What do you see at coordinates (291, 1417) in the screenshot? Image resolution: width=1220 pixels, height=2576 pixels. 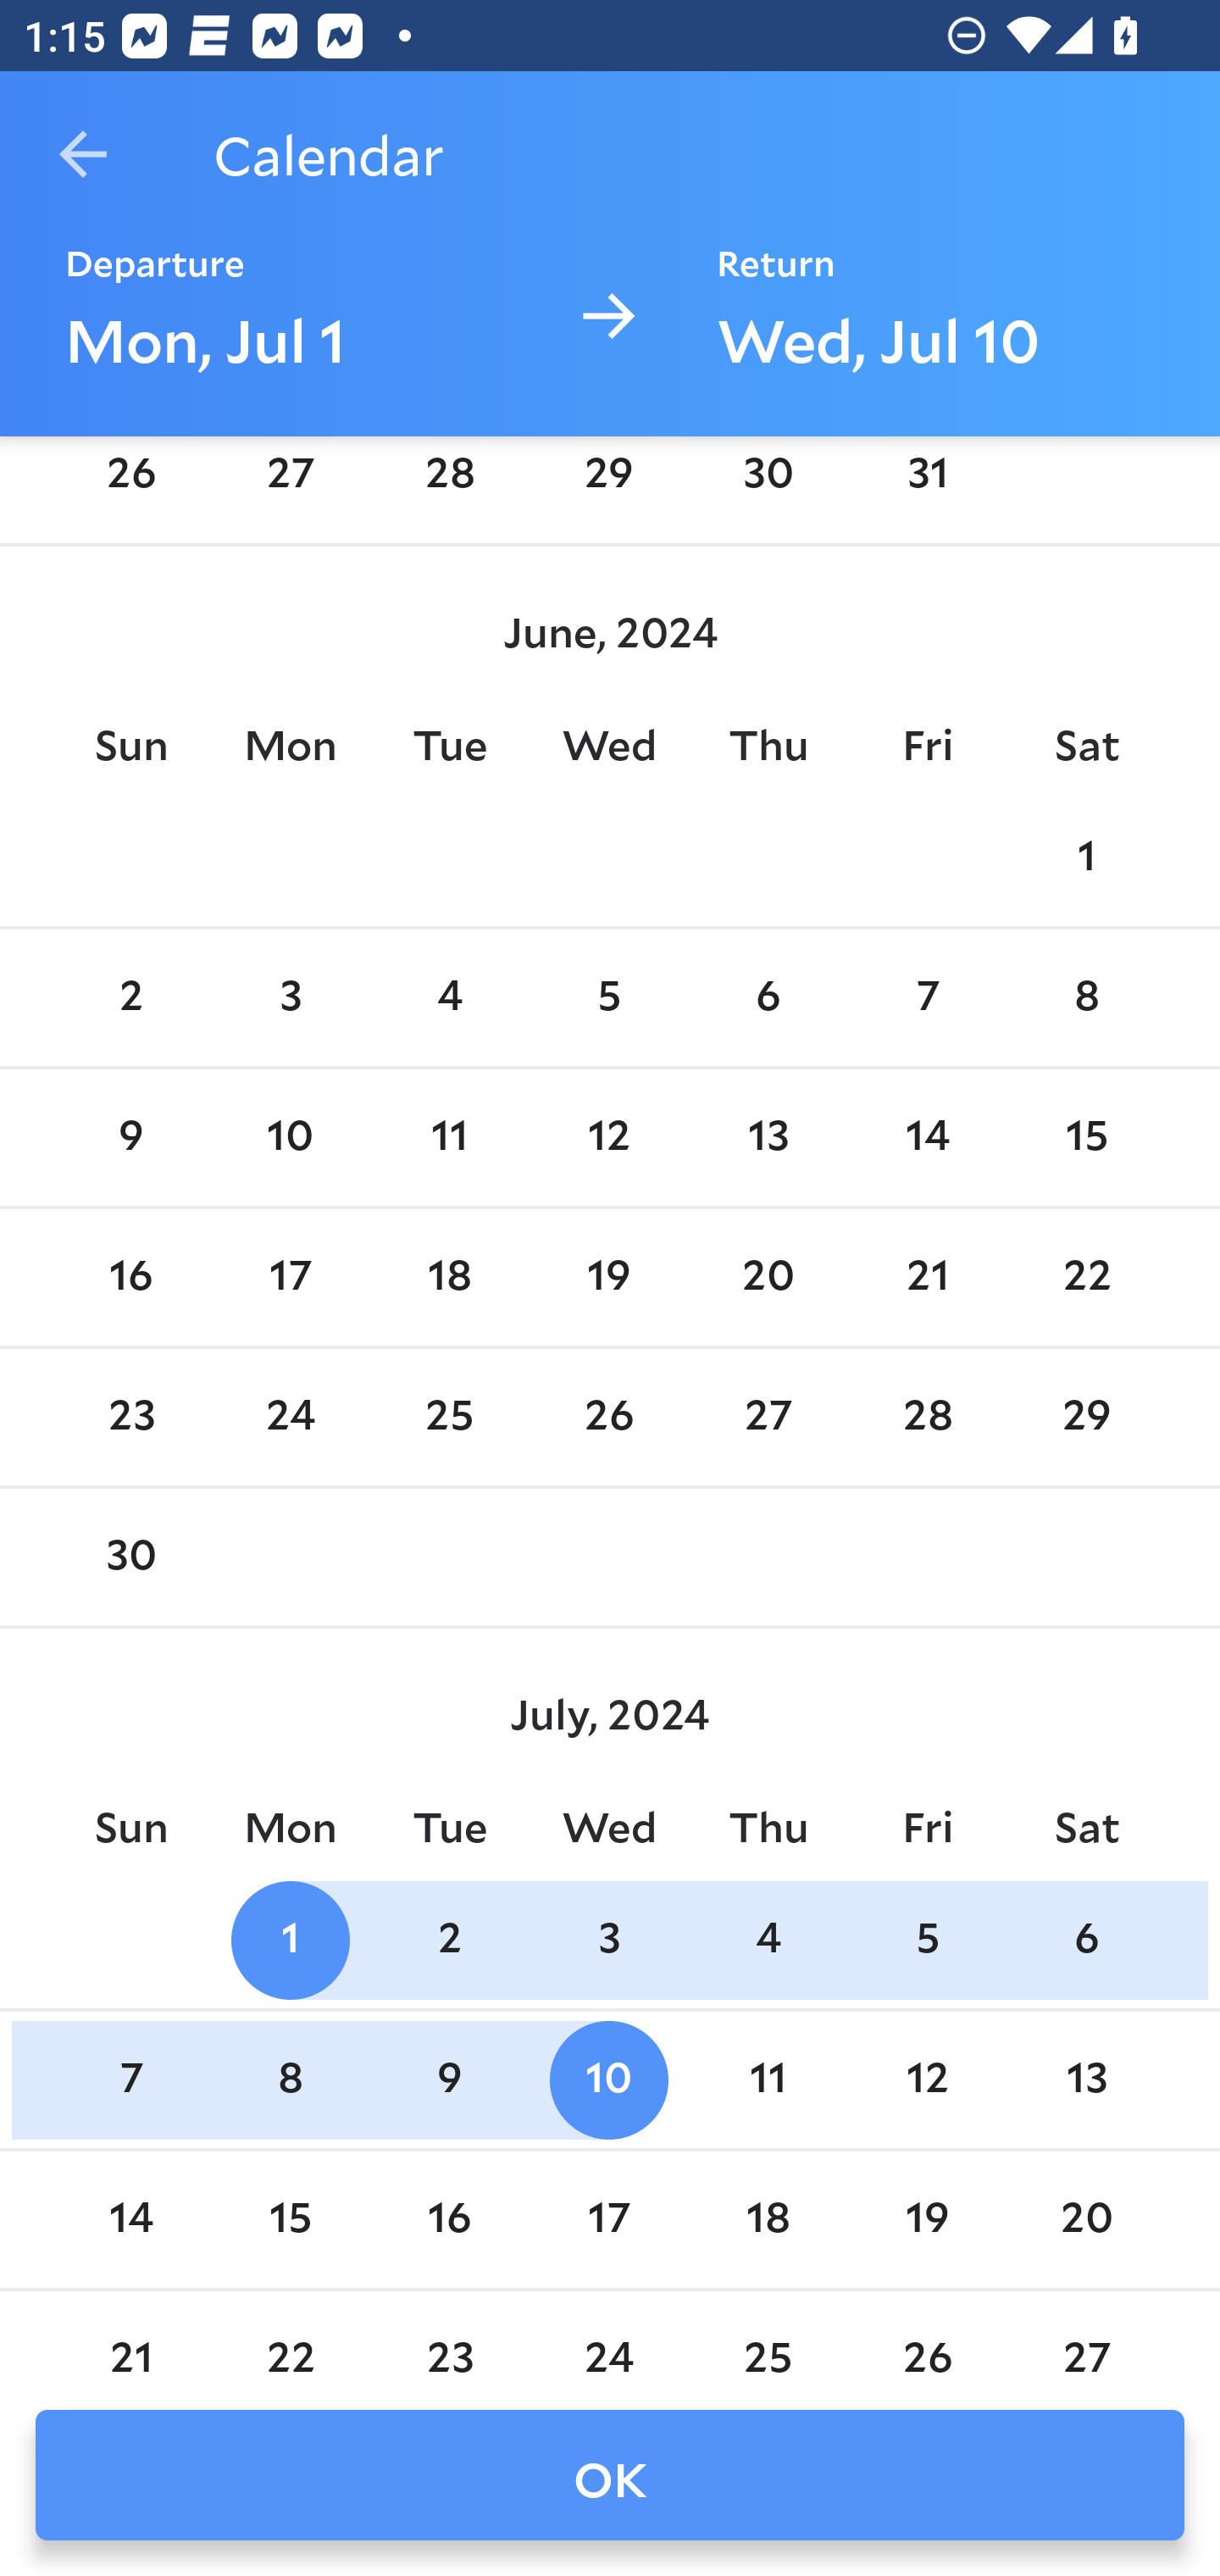 I see `24` at bounding box center [291, 1417].